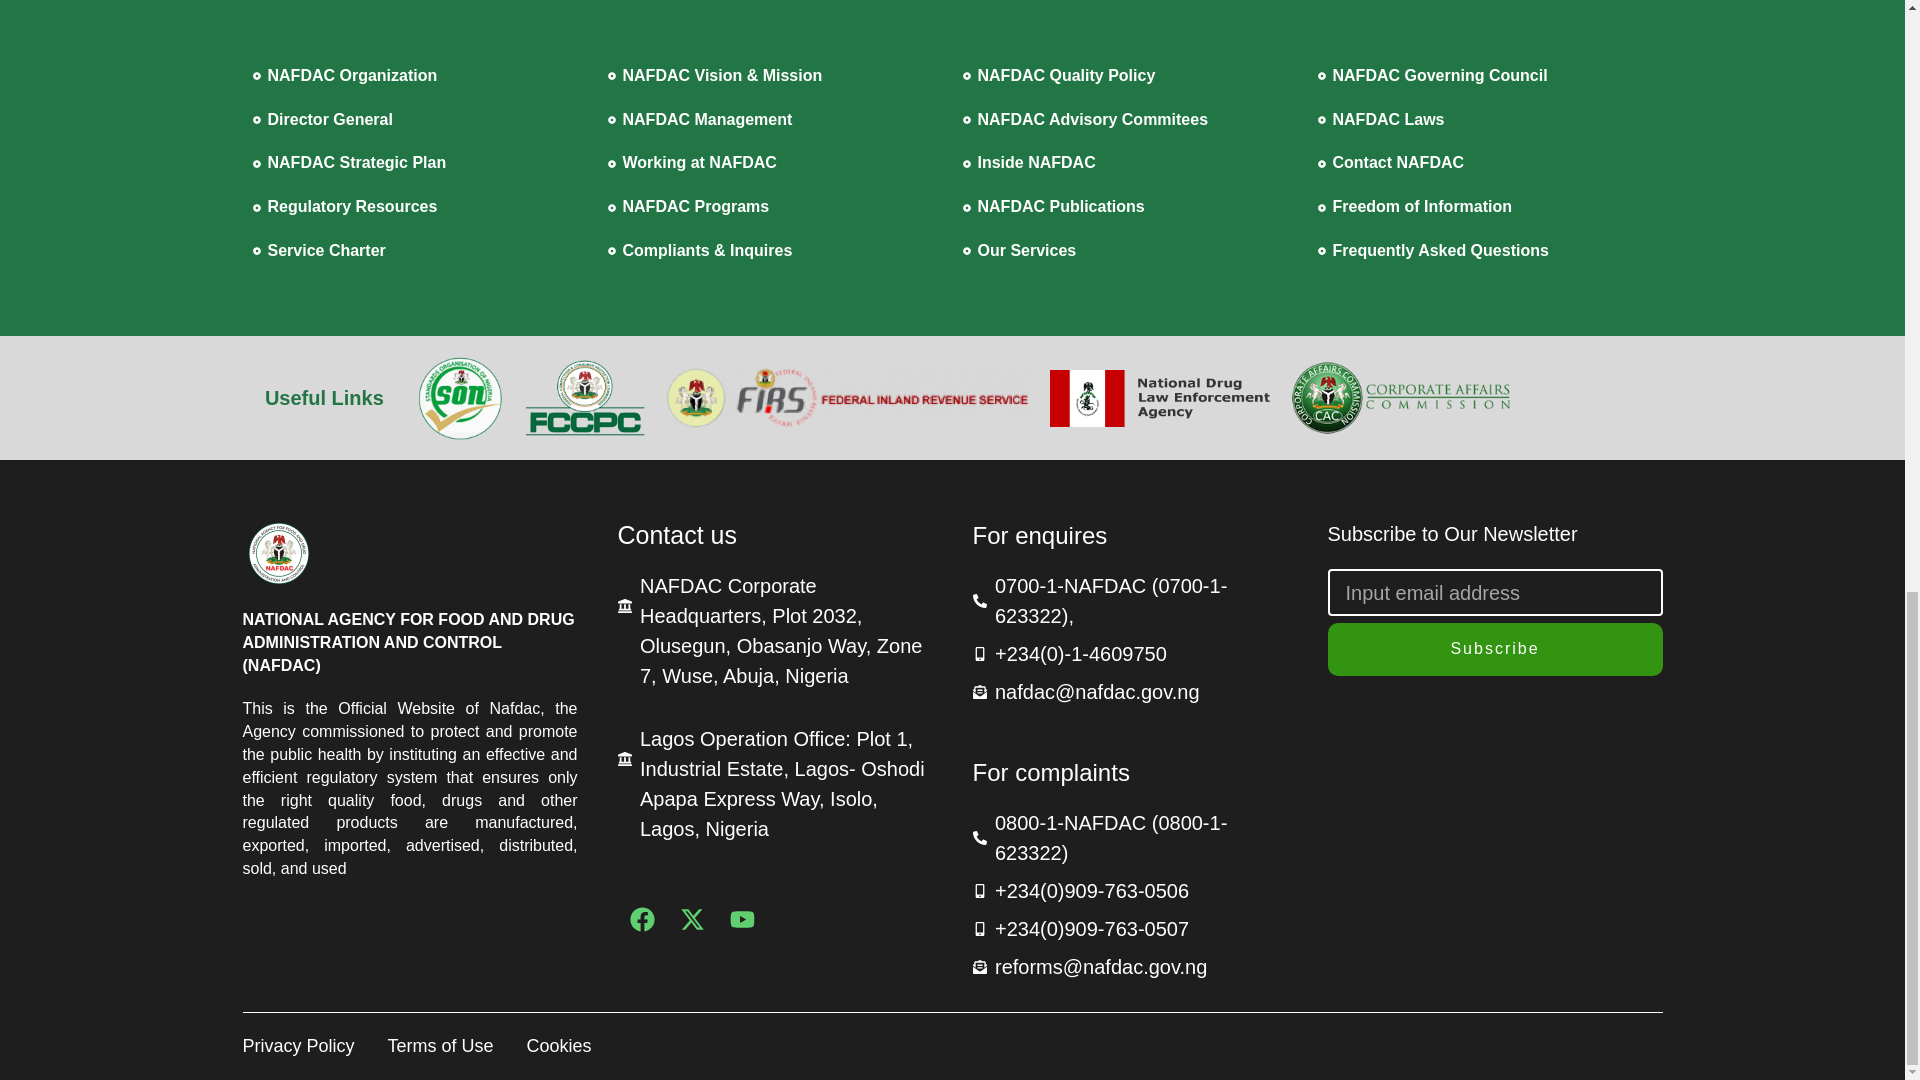 The height and width of the screenshot is (1080, 1920). What do you see at coordinates (1485, 120) in the screenshot?
I see `NAFDAC Laws` at bounding box center [1485, 120].